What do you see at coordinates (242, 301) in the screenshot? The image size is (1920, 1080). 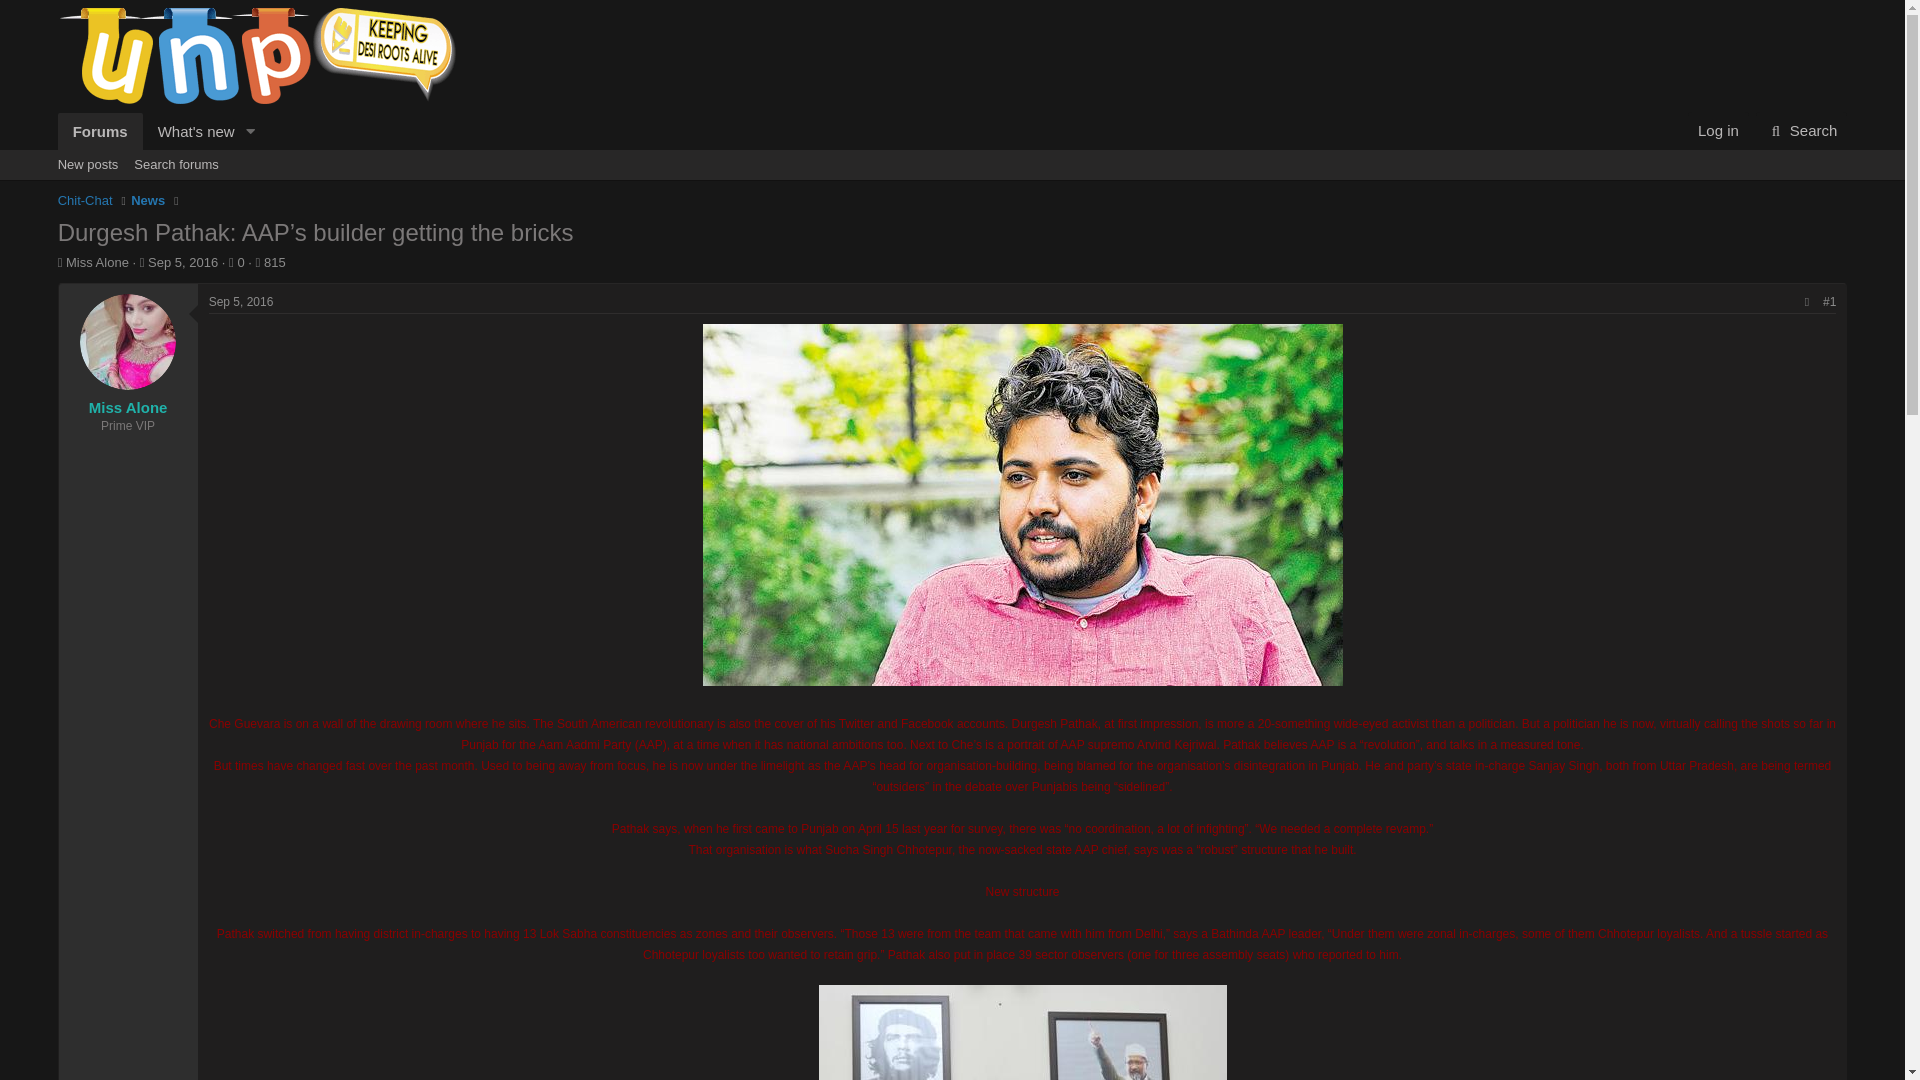 I see `Sep 5, 2016 at 12:09 PM` at bounding box center [242, 301].